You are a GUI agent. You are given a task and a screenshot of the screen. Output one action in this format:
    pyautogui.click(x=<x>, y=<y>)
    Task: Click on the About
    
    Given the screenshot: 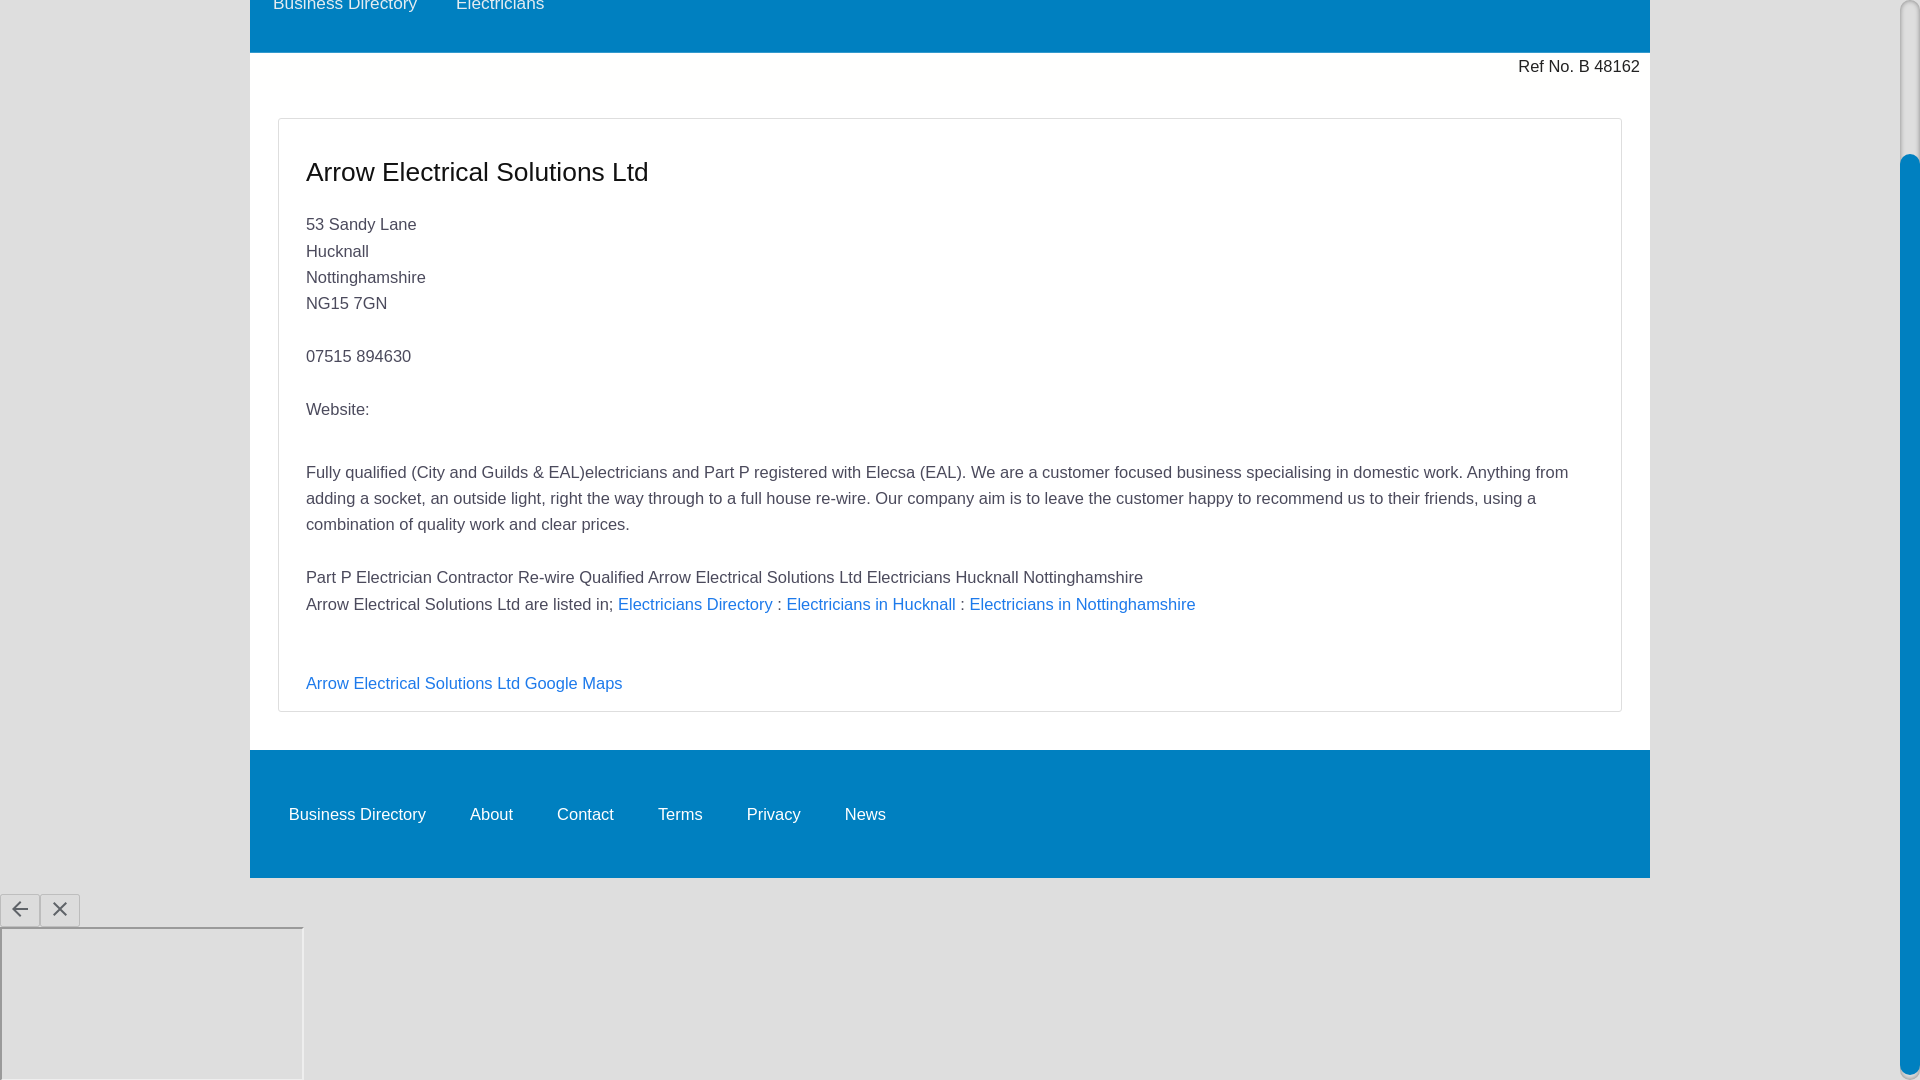 What is the action you would take?
    pyautogui.click(x=491, y=812)
    